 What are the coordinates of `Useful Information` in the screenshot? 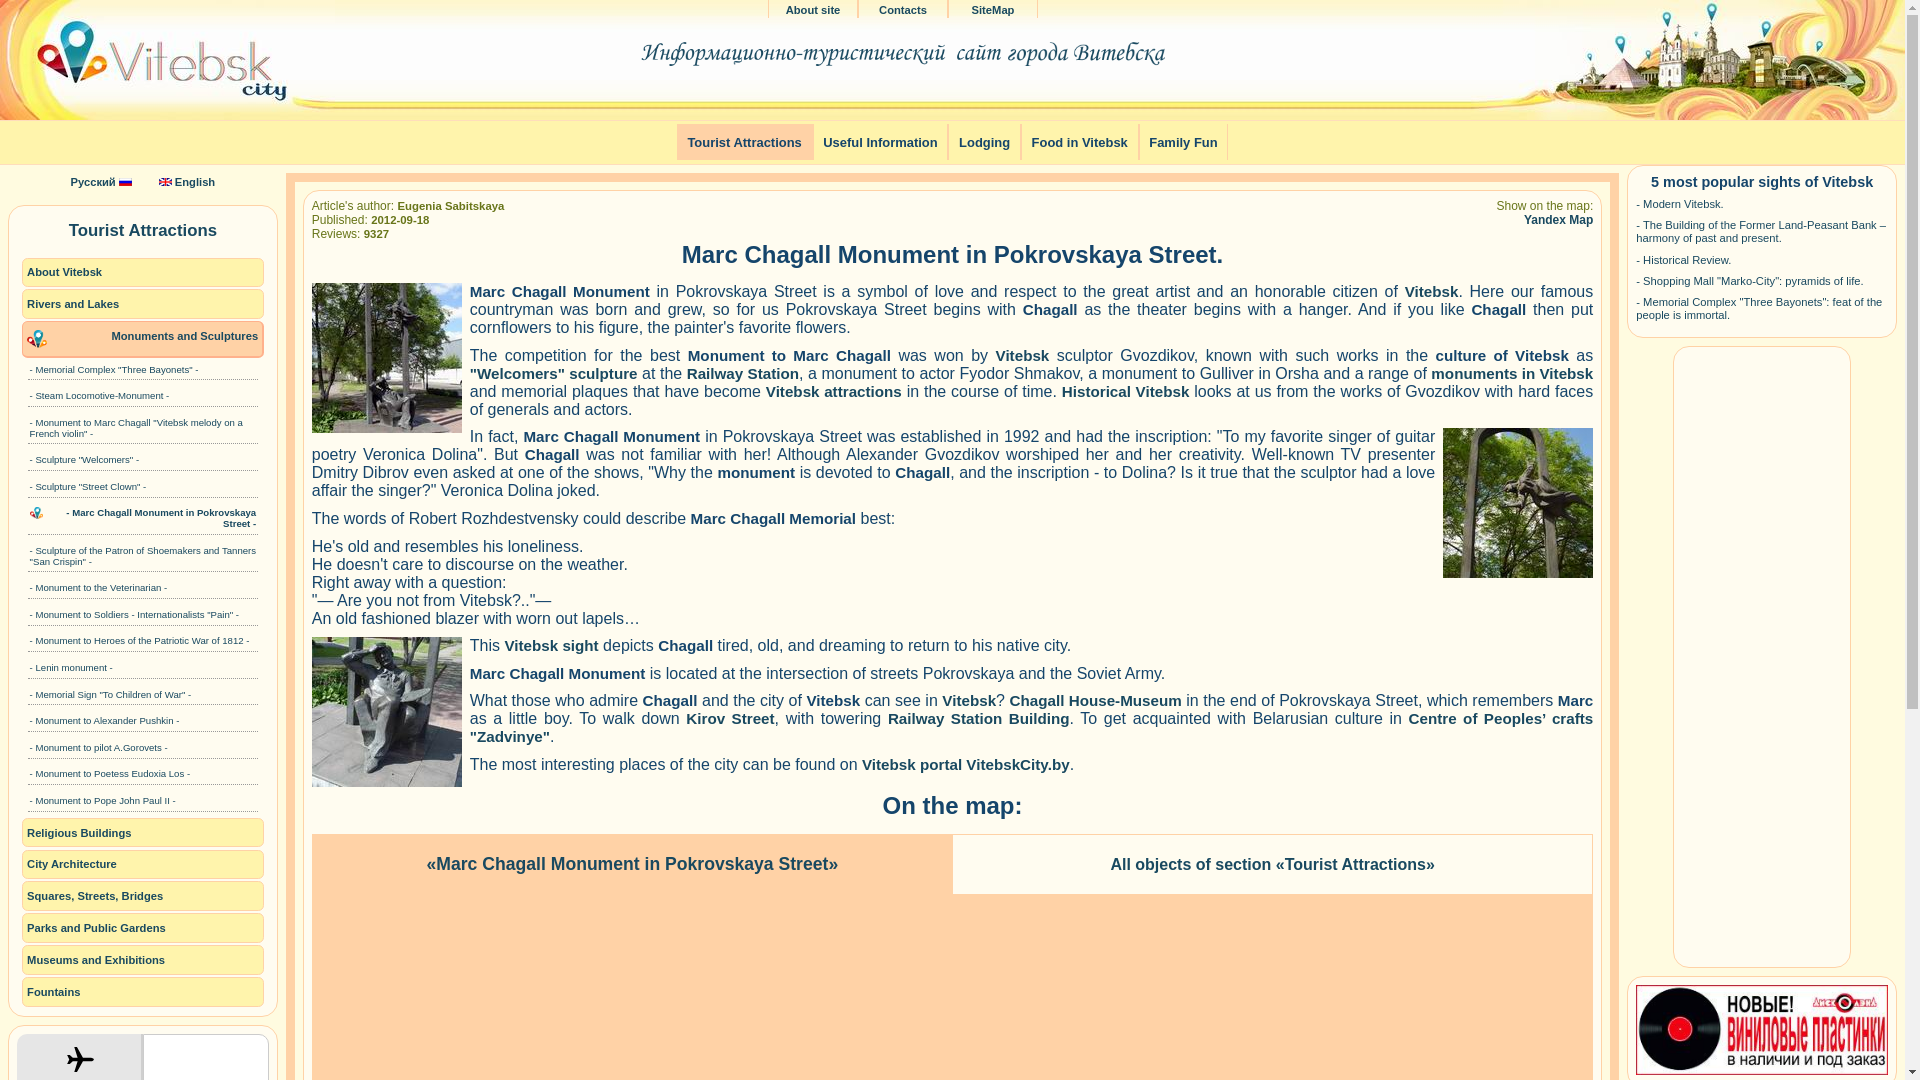 It's located at (880, 142).